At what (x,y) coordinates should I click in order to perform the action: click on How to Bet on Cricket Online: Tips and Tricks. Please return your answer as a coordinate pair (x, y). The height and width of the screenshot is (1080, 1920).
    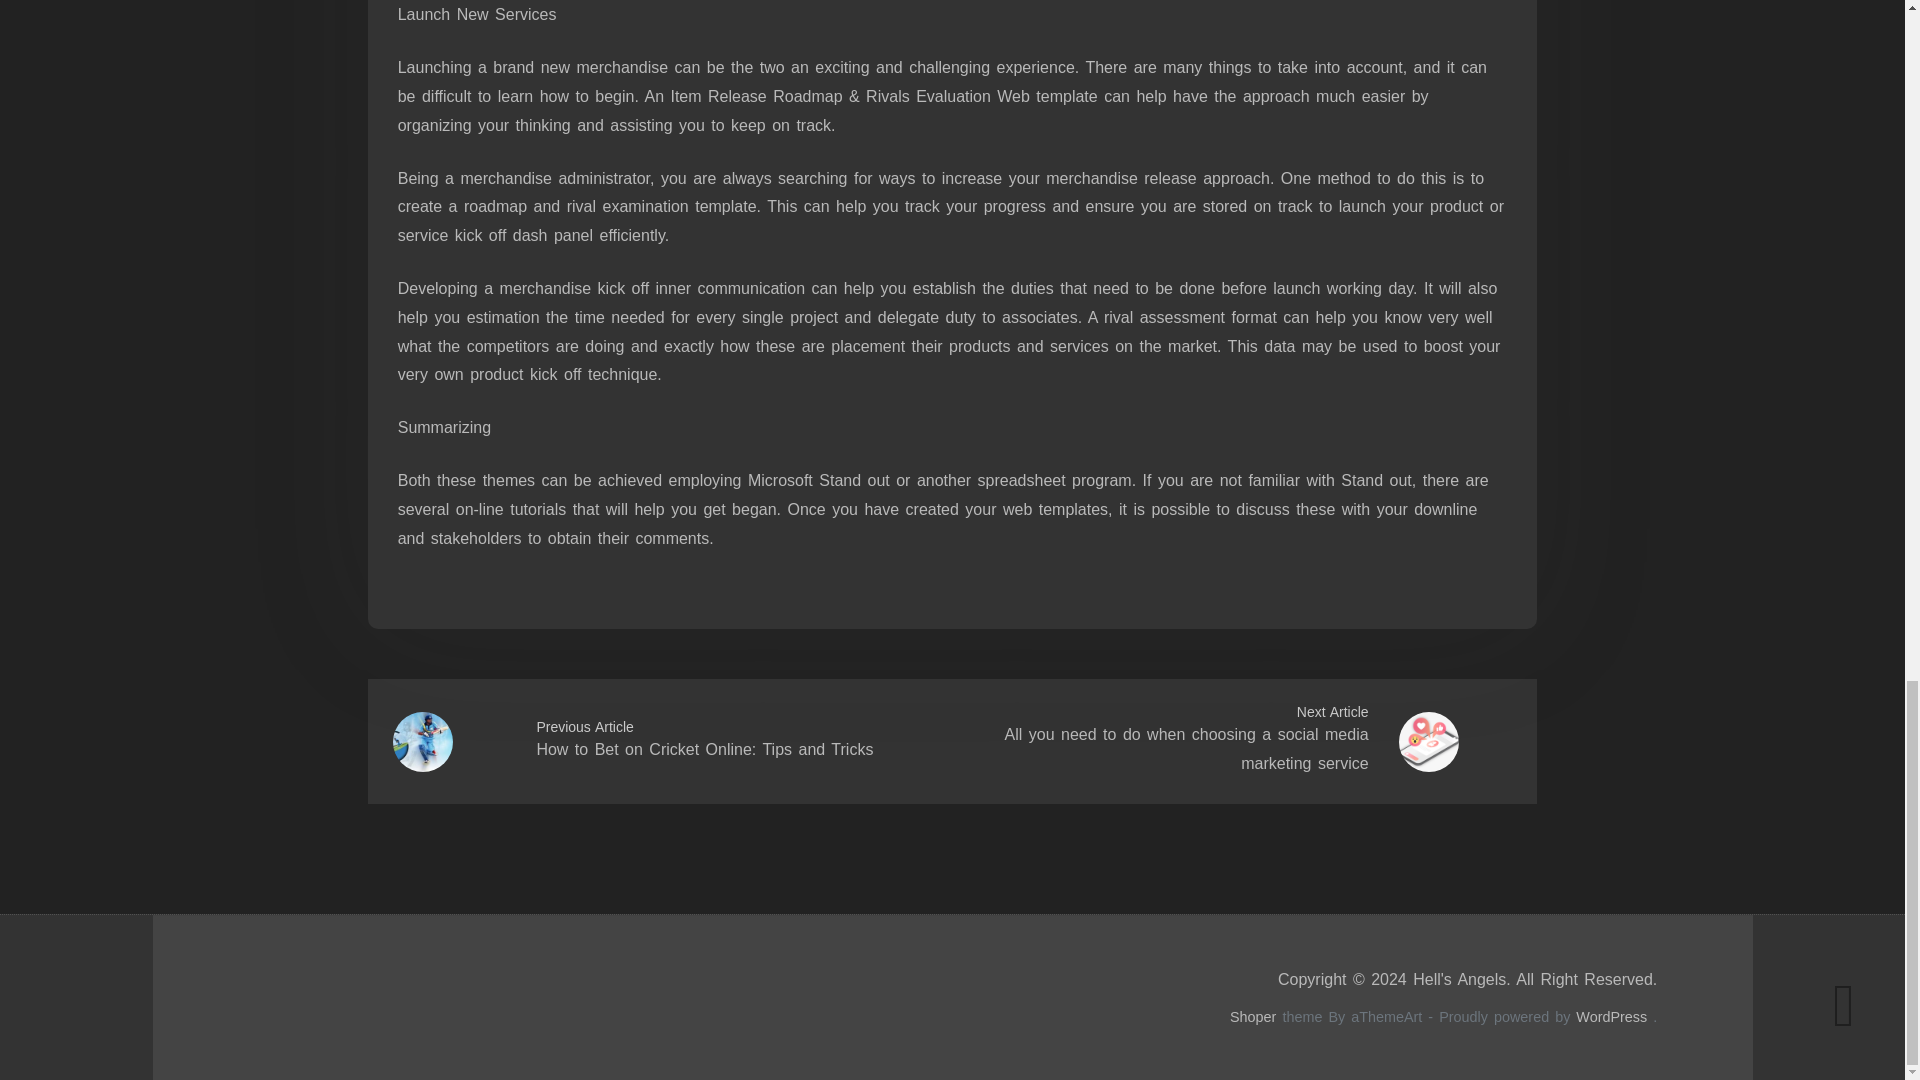
    Looking at the image, I should click on (704, 749).